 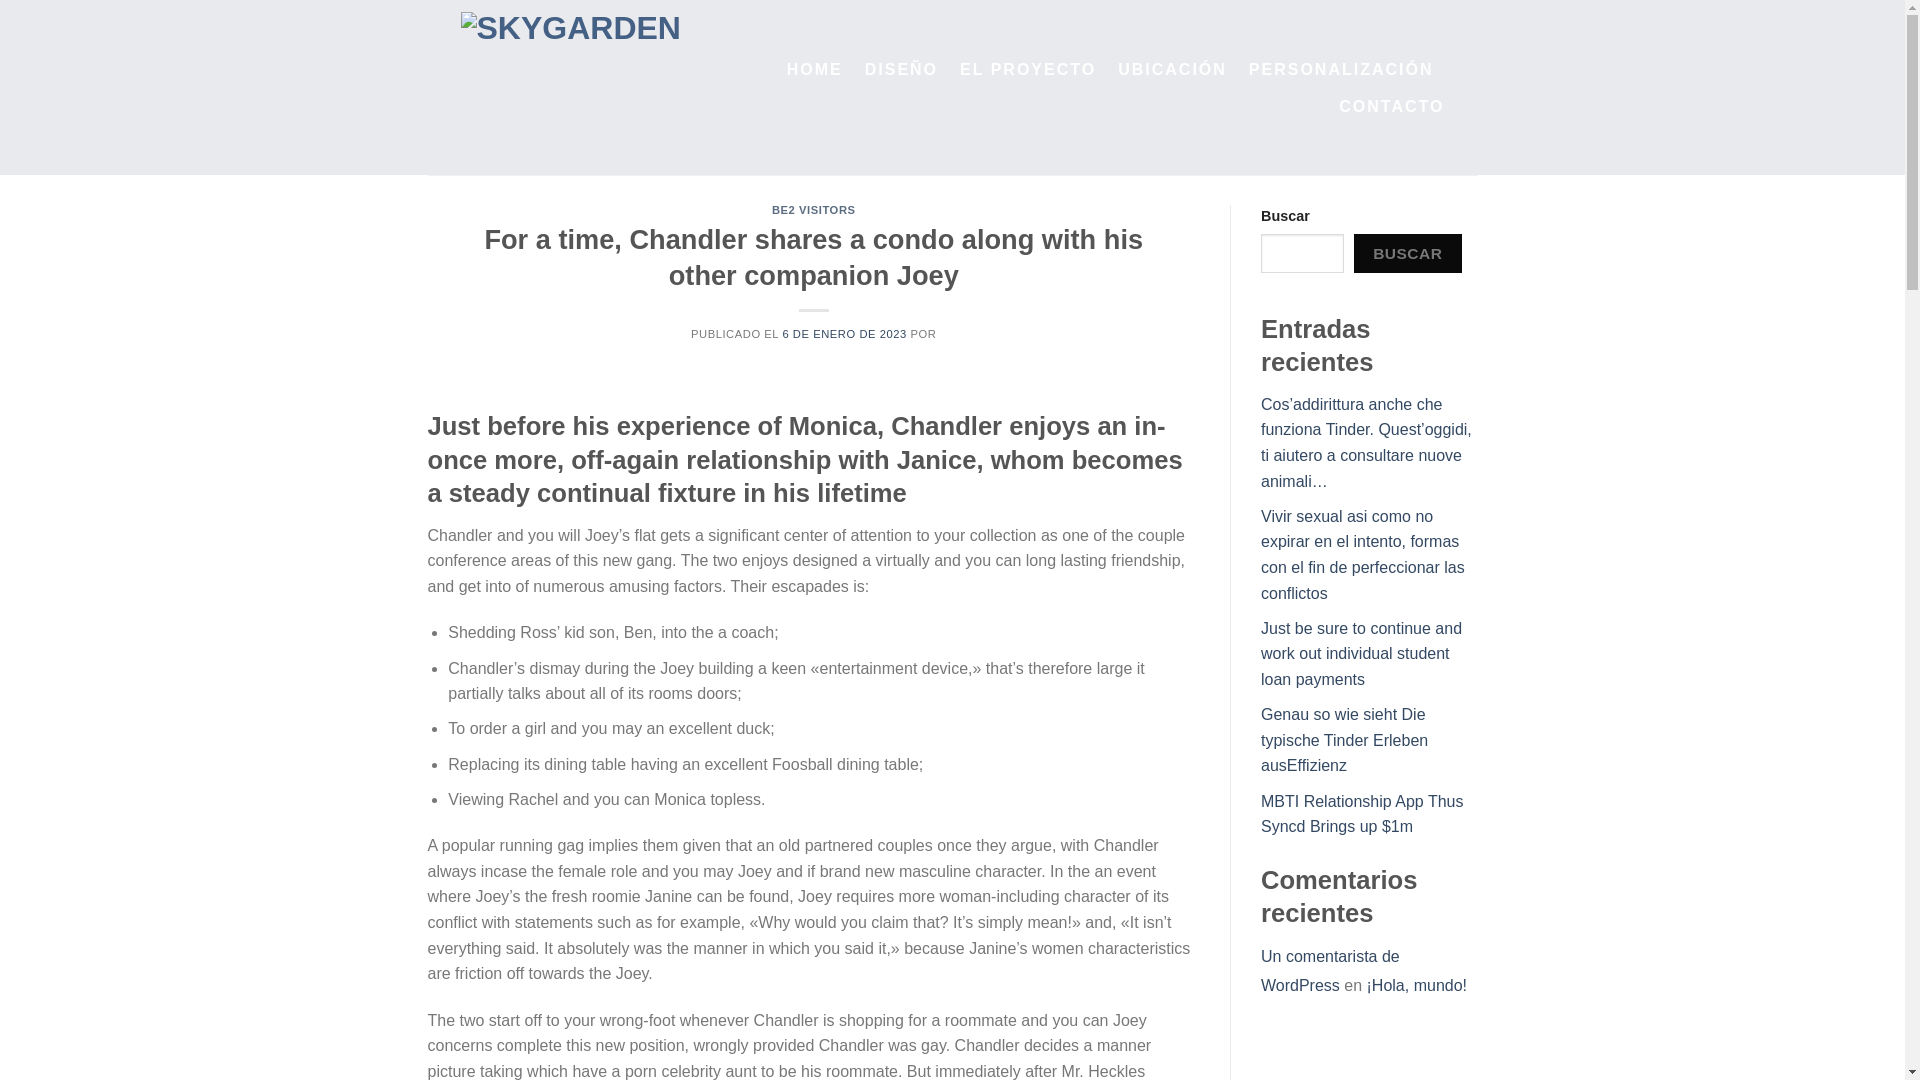 I want to click on CONTACTO, so click(x=1390, y=106).